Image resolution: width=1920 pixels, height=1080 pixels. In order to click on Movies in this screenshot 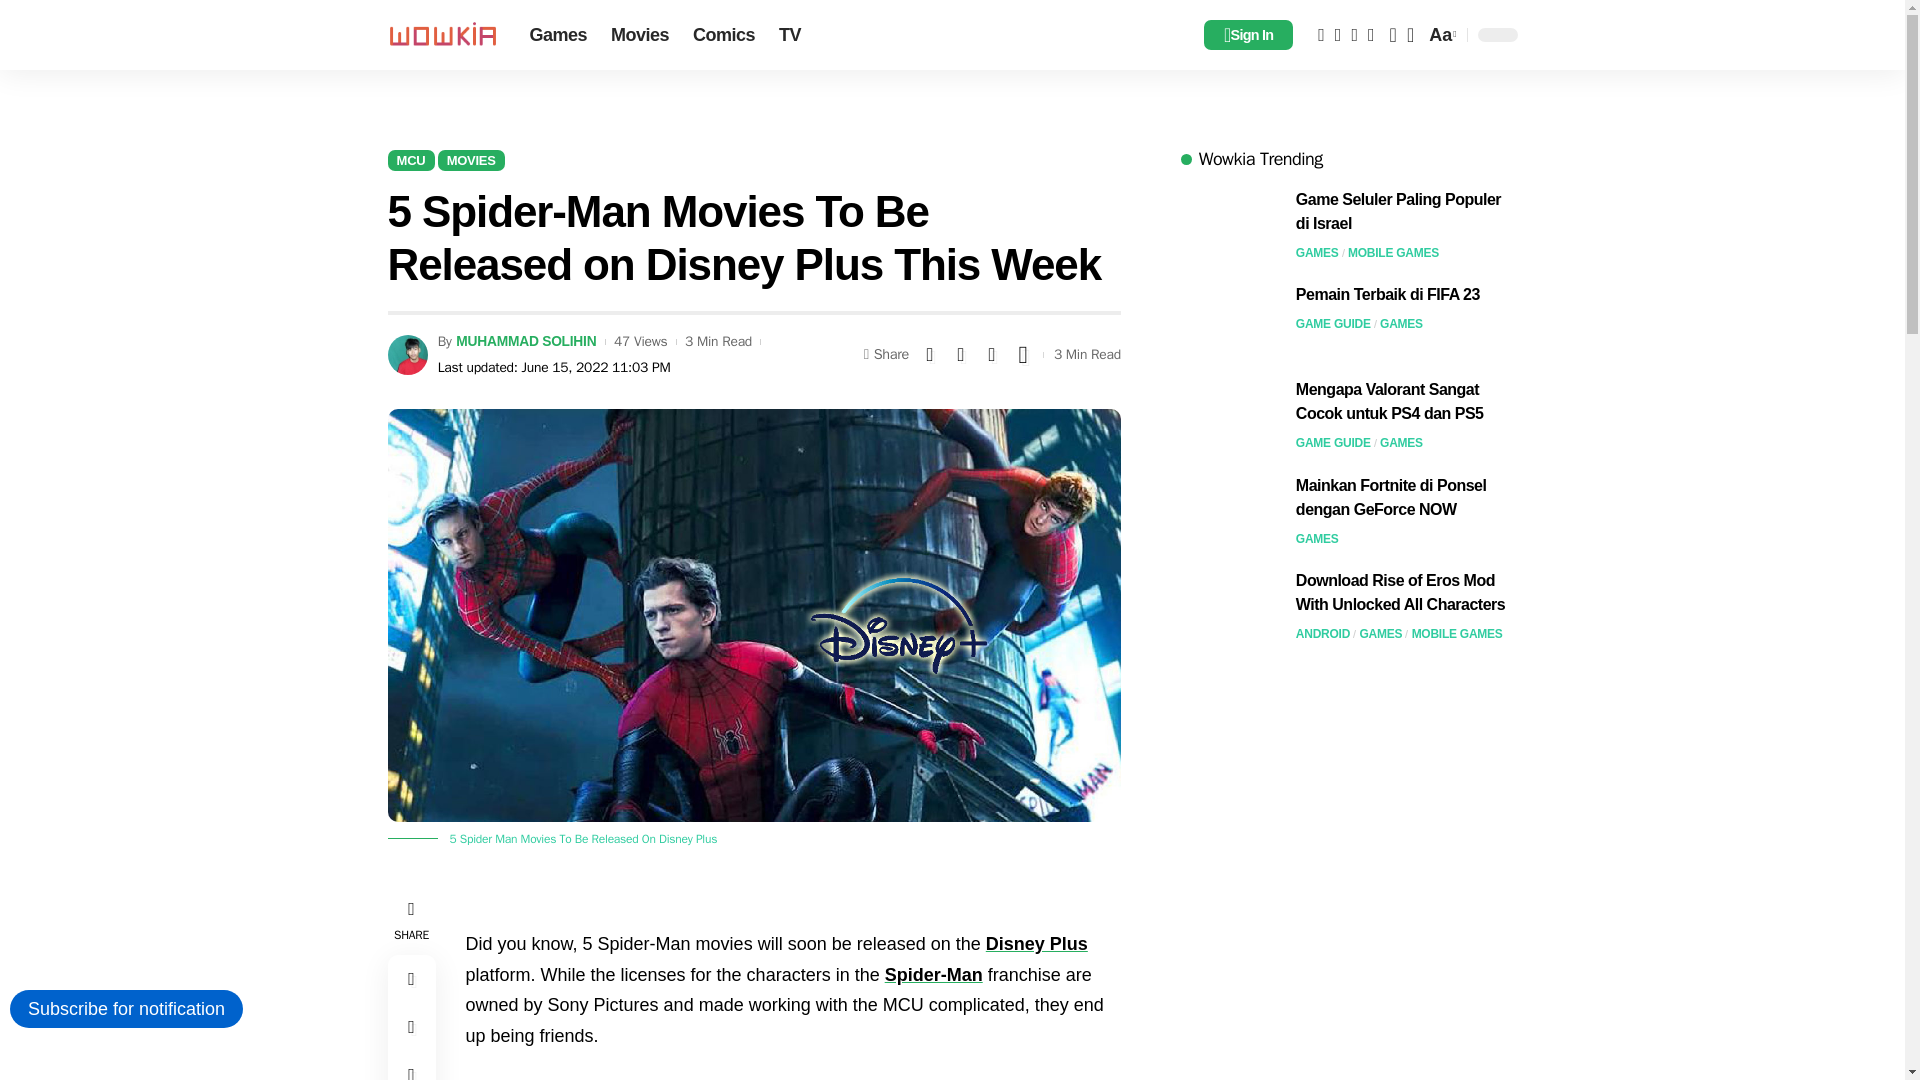, I will do `click(640, 35)`.